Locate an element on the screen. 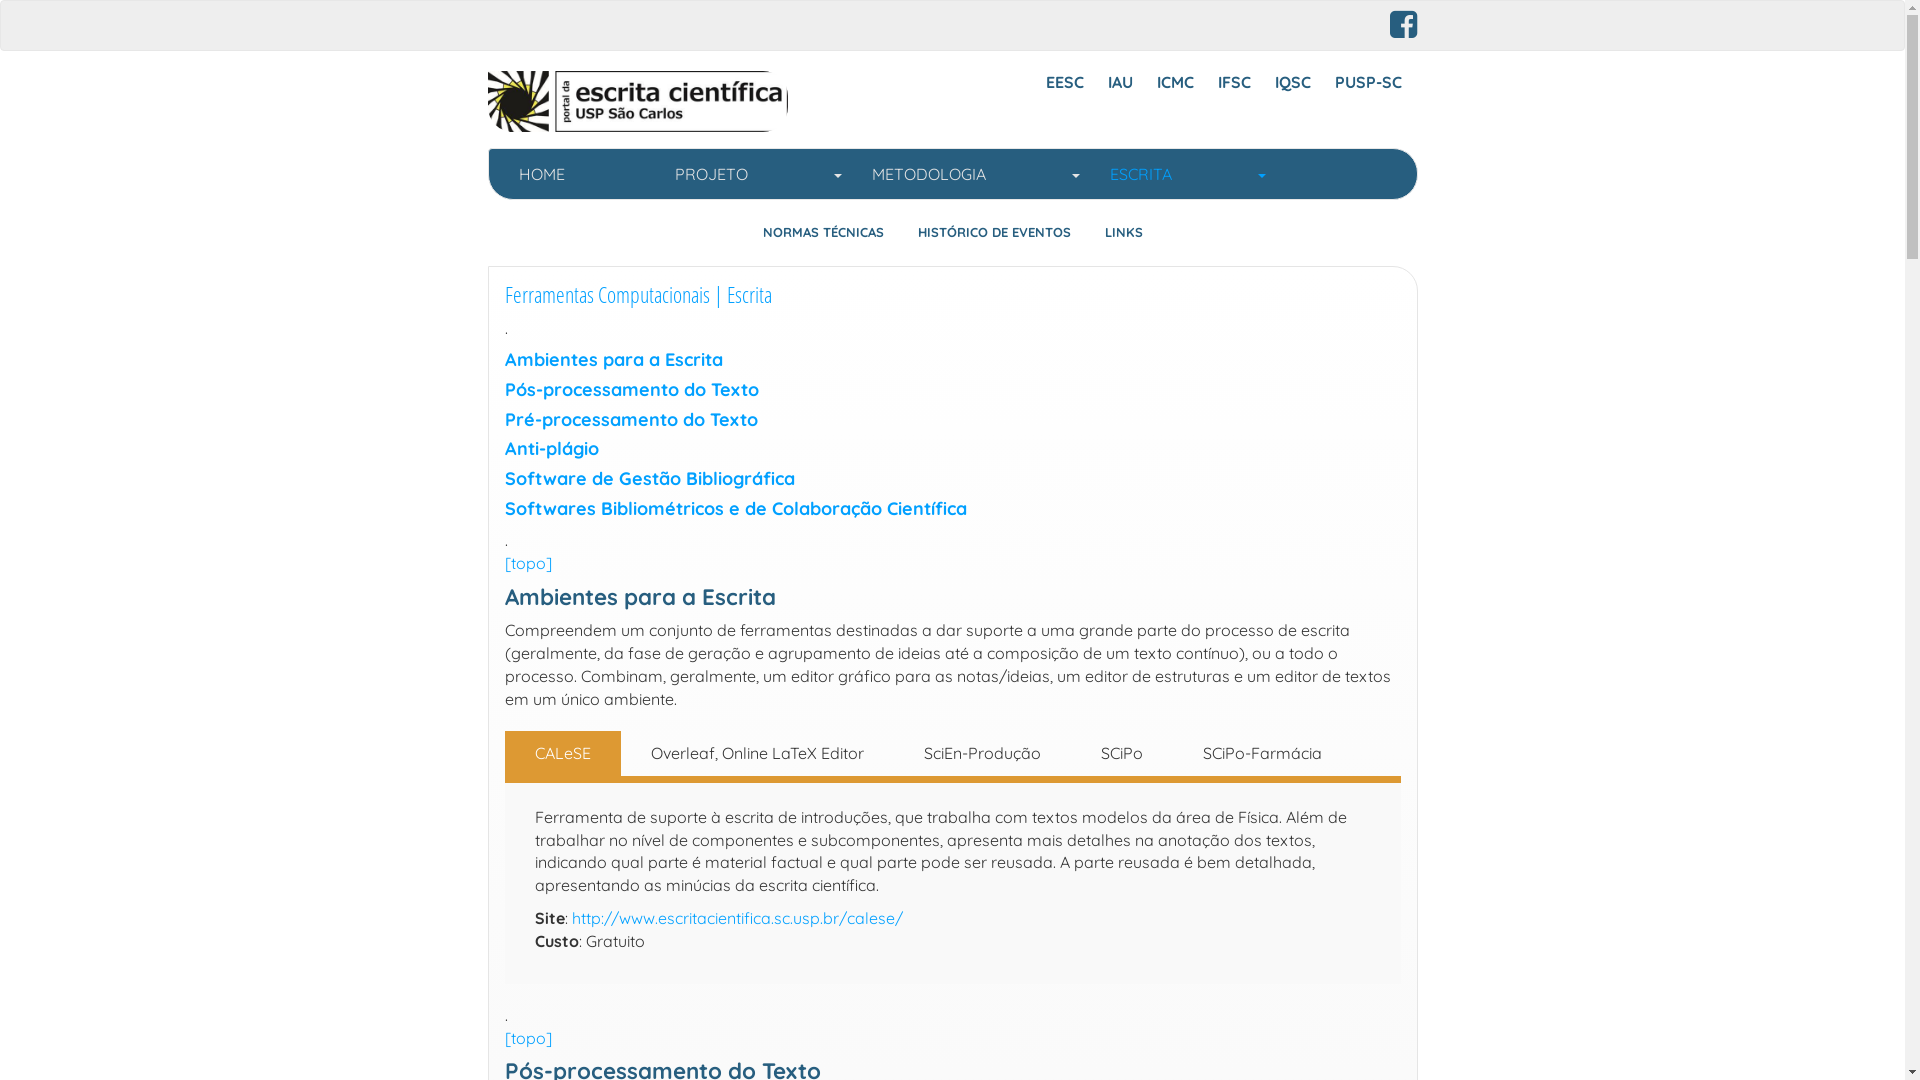  [topo] is located at coordinates (528, 1038).